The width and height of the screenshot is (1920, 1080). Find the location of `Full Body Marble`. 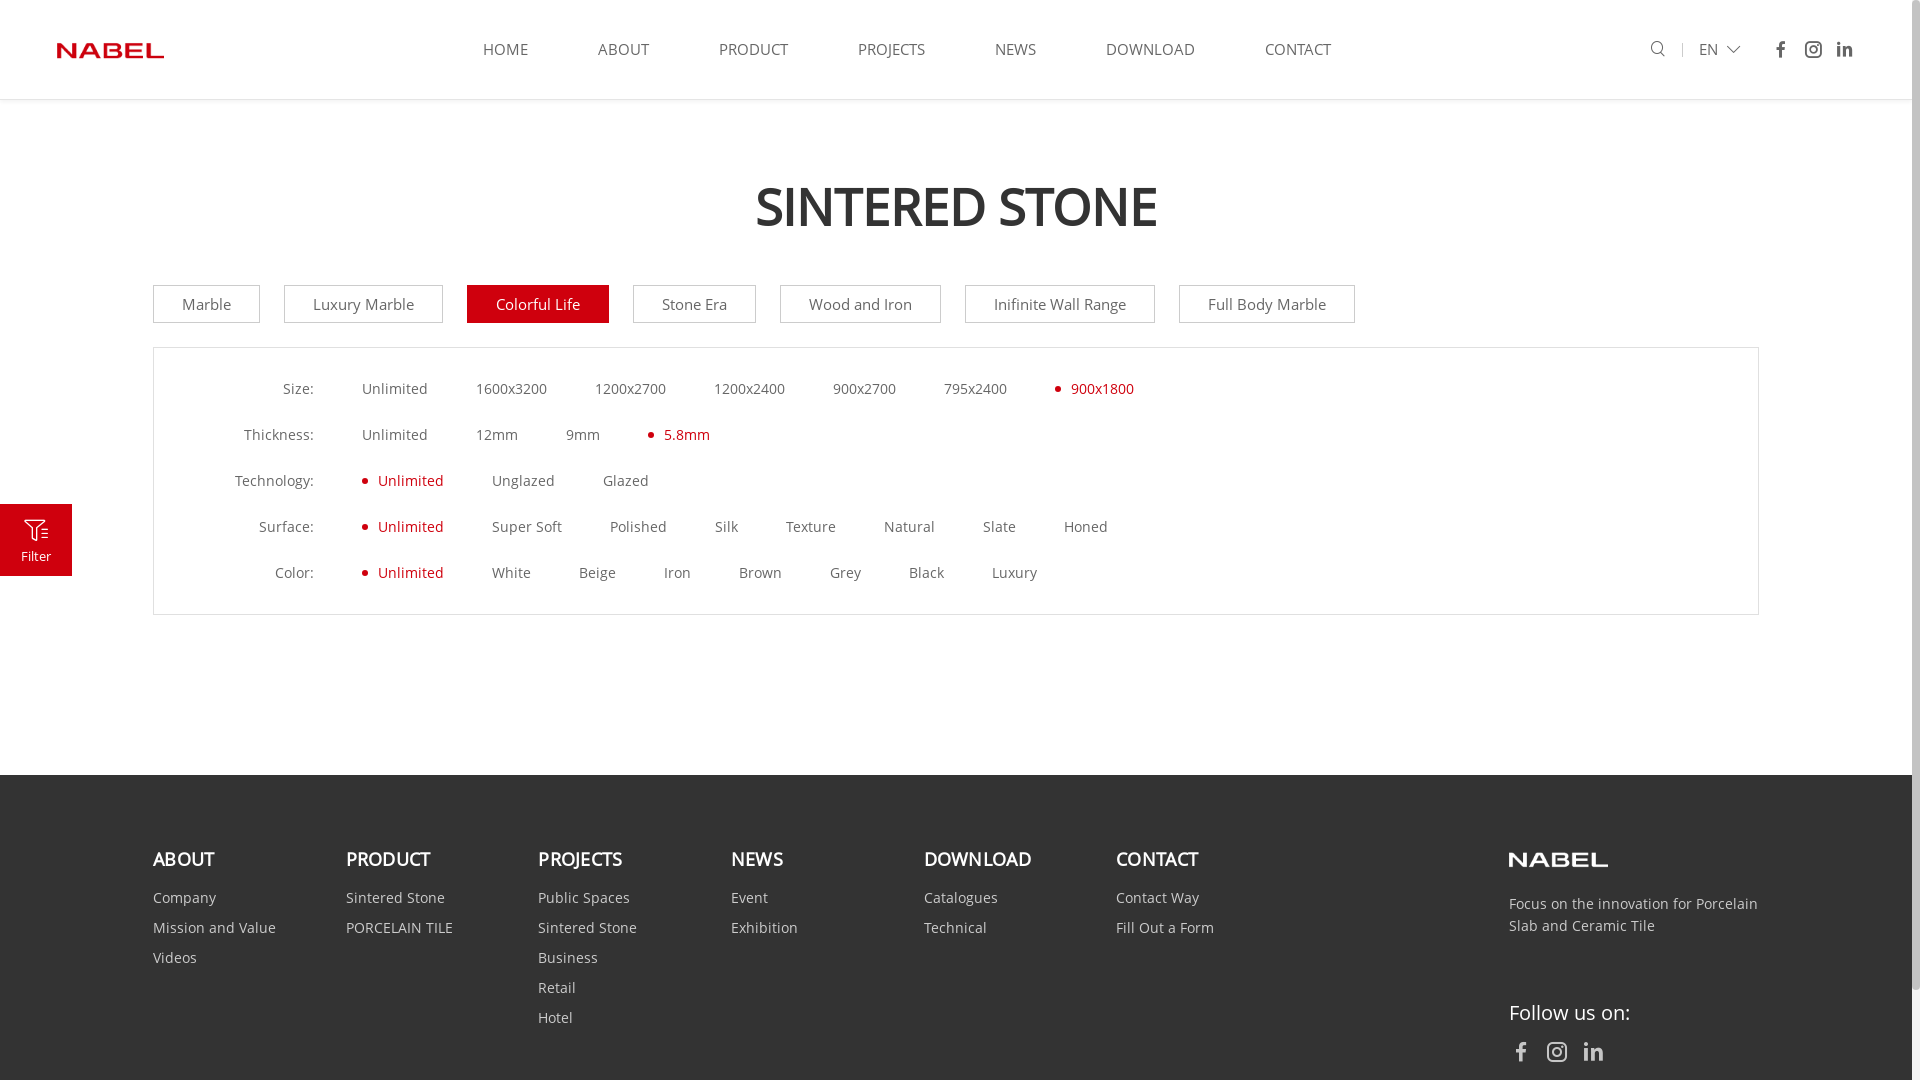

Full Body Marble is located at coordinates (1267, 304).